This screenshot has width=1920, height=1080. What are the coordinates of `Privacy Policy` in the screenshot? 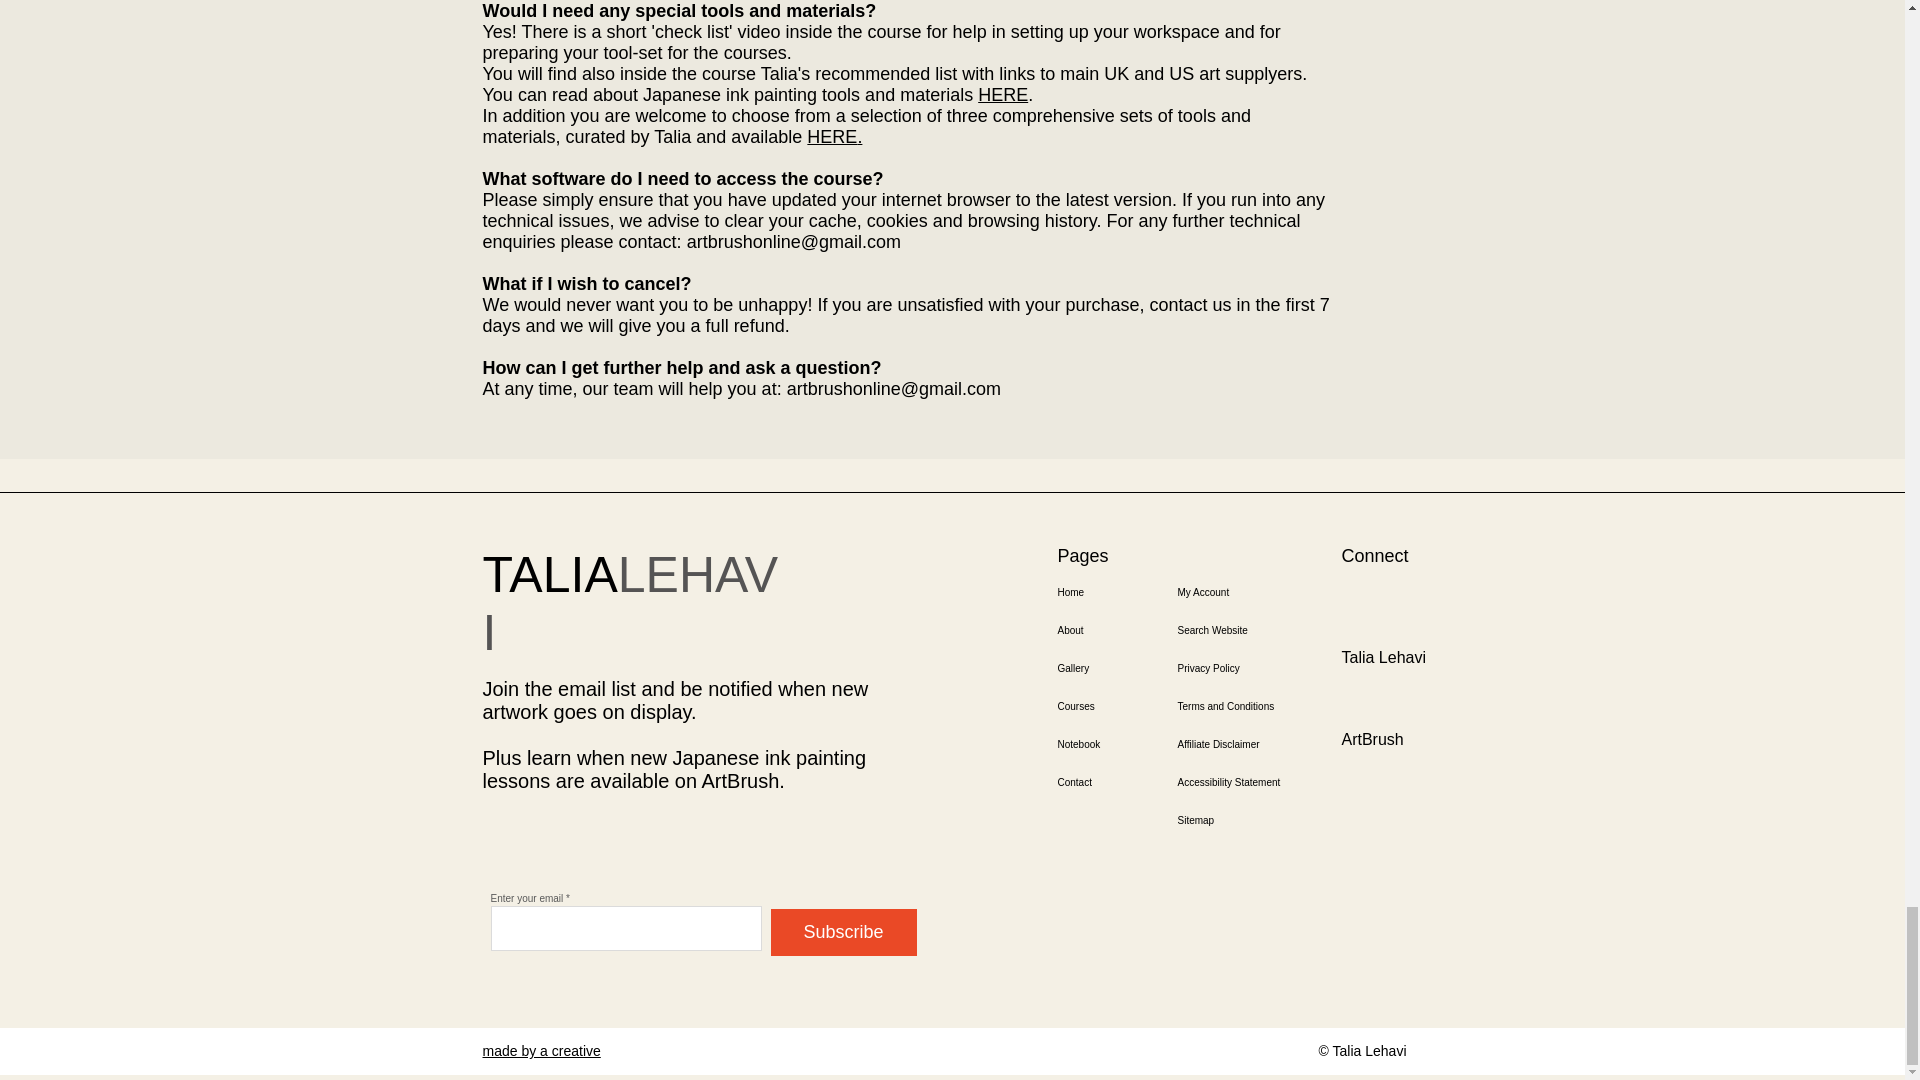 It's located at (1248, 668).